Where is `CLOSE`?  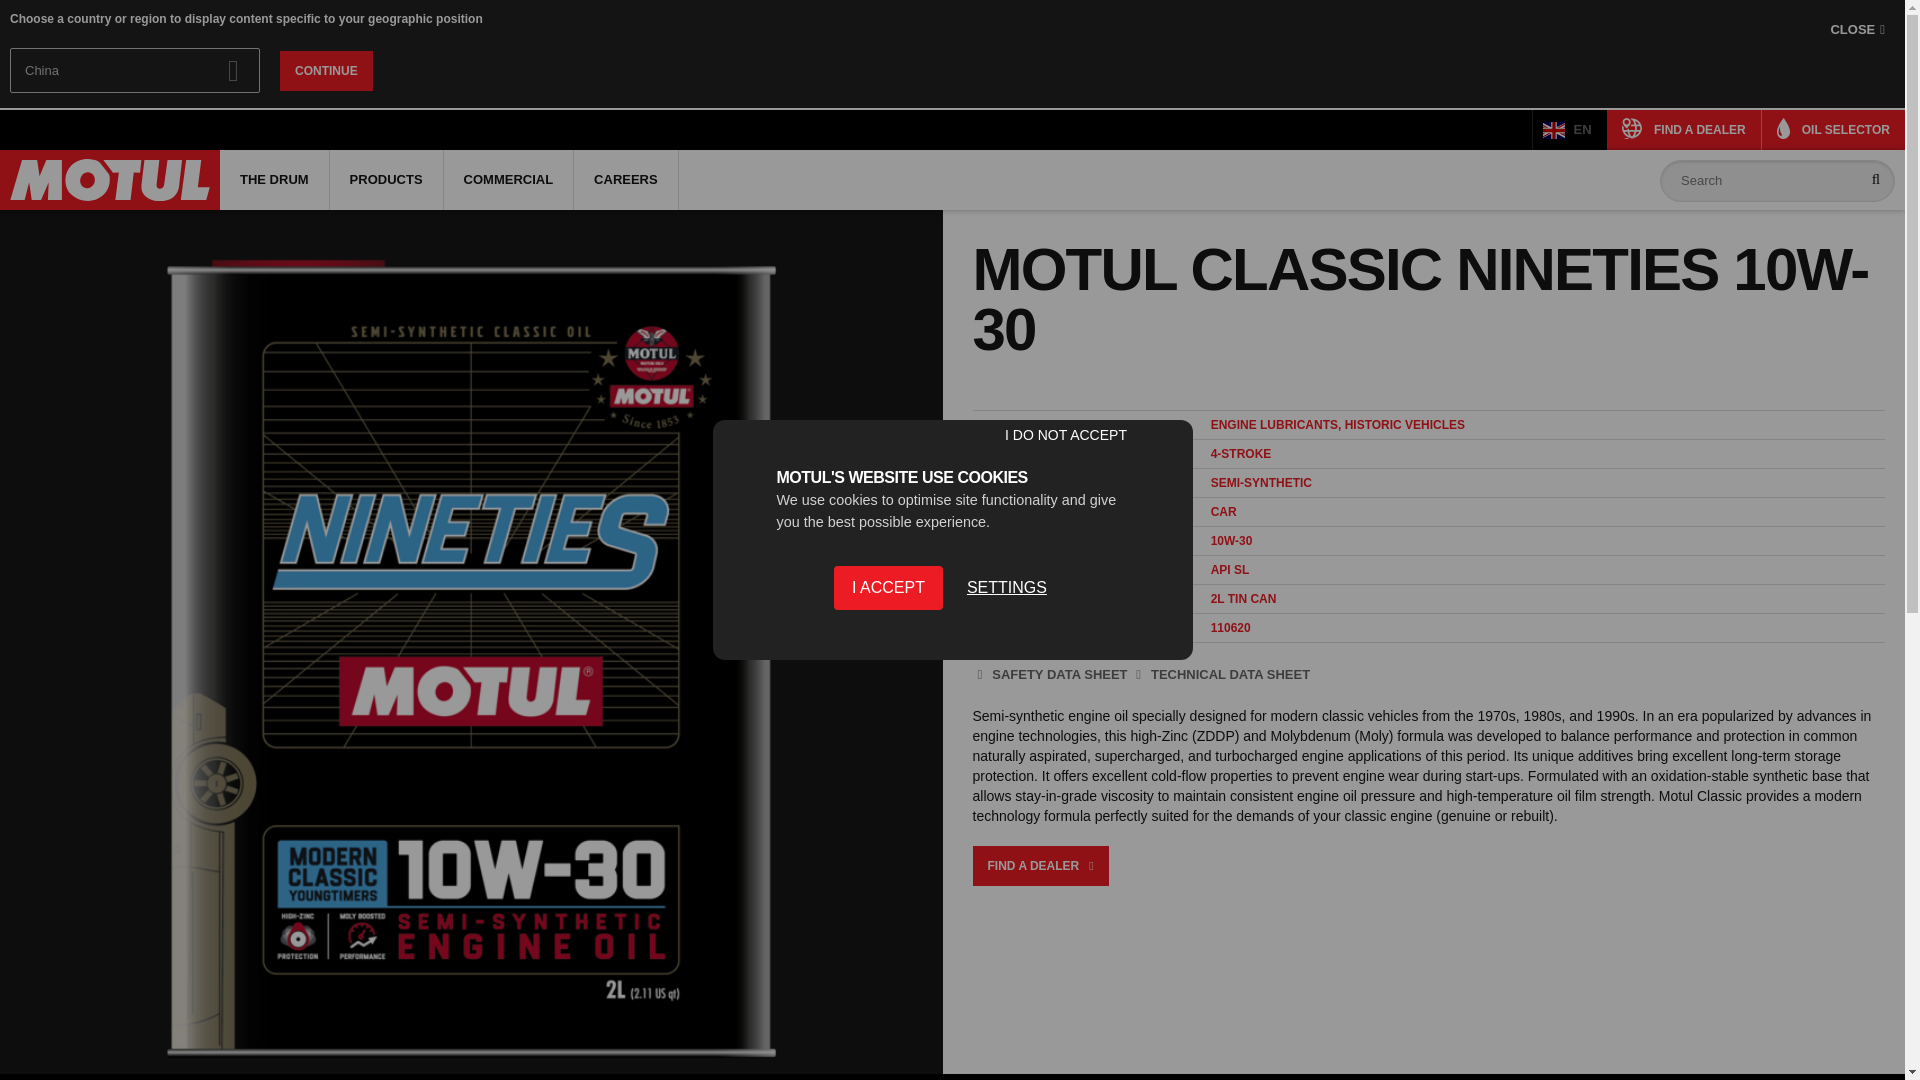 CLOSE is located at coordinates (1857, 30).